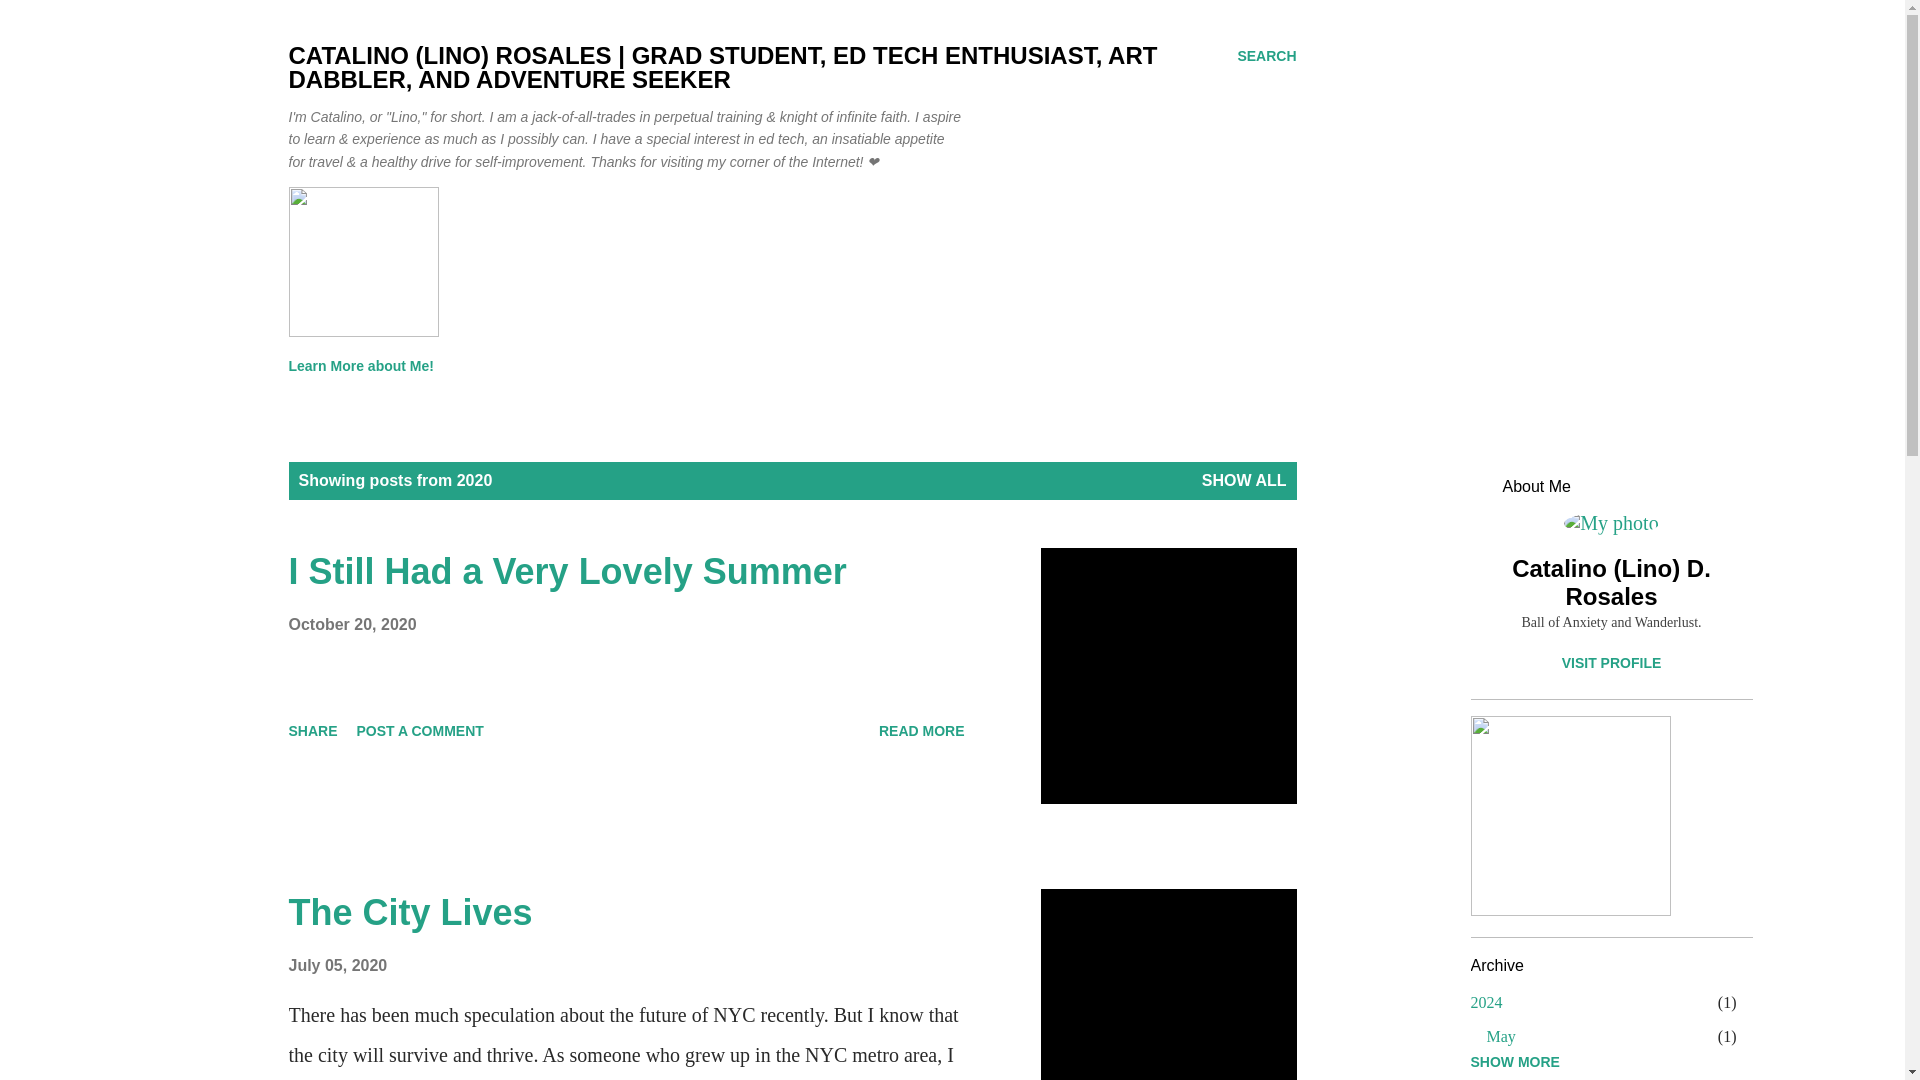  What do you see at coordinates (312, 730) in the screenshot?
I see `SHARE` at bounding box center [312, 730].